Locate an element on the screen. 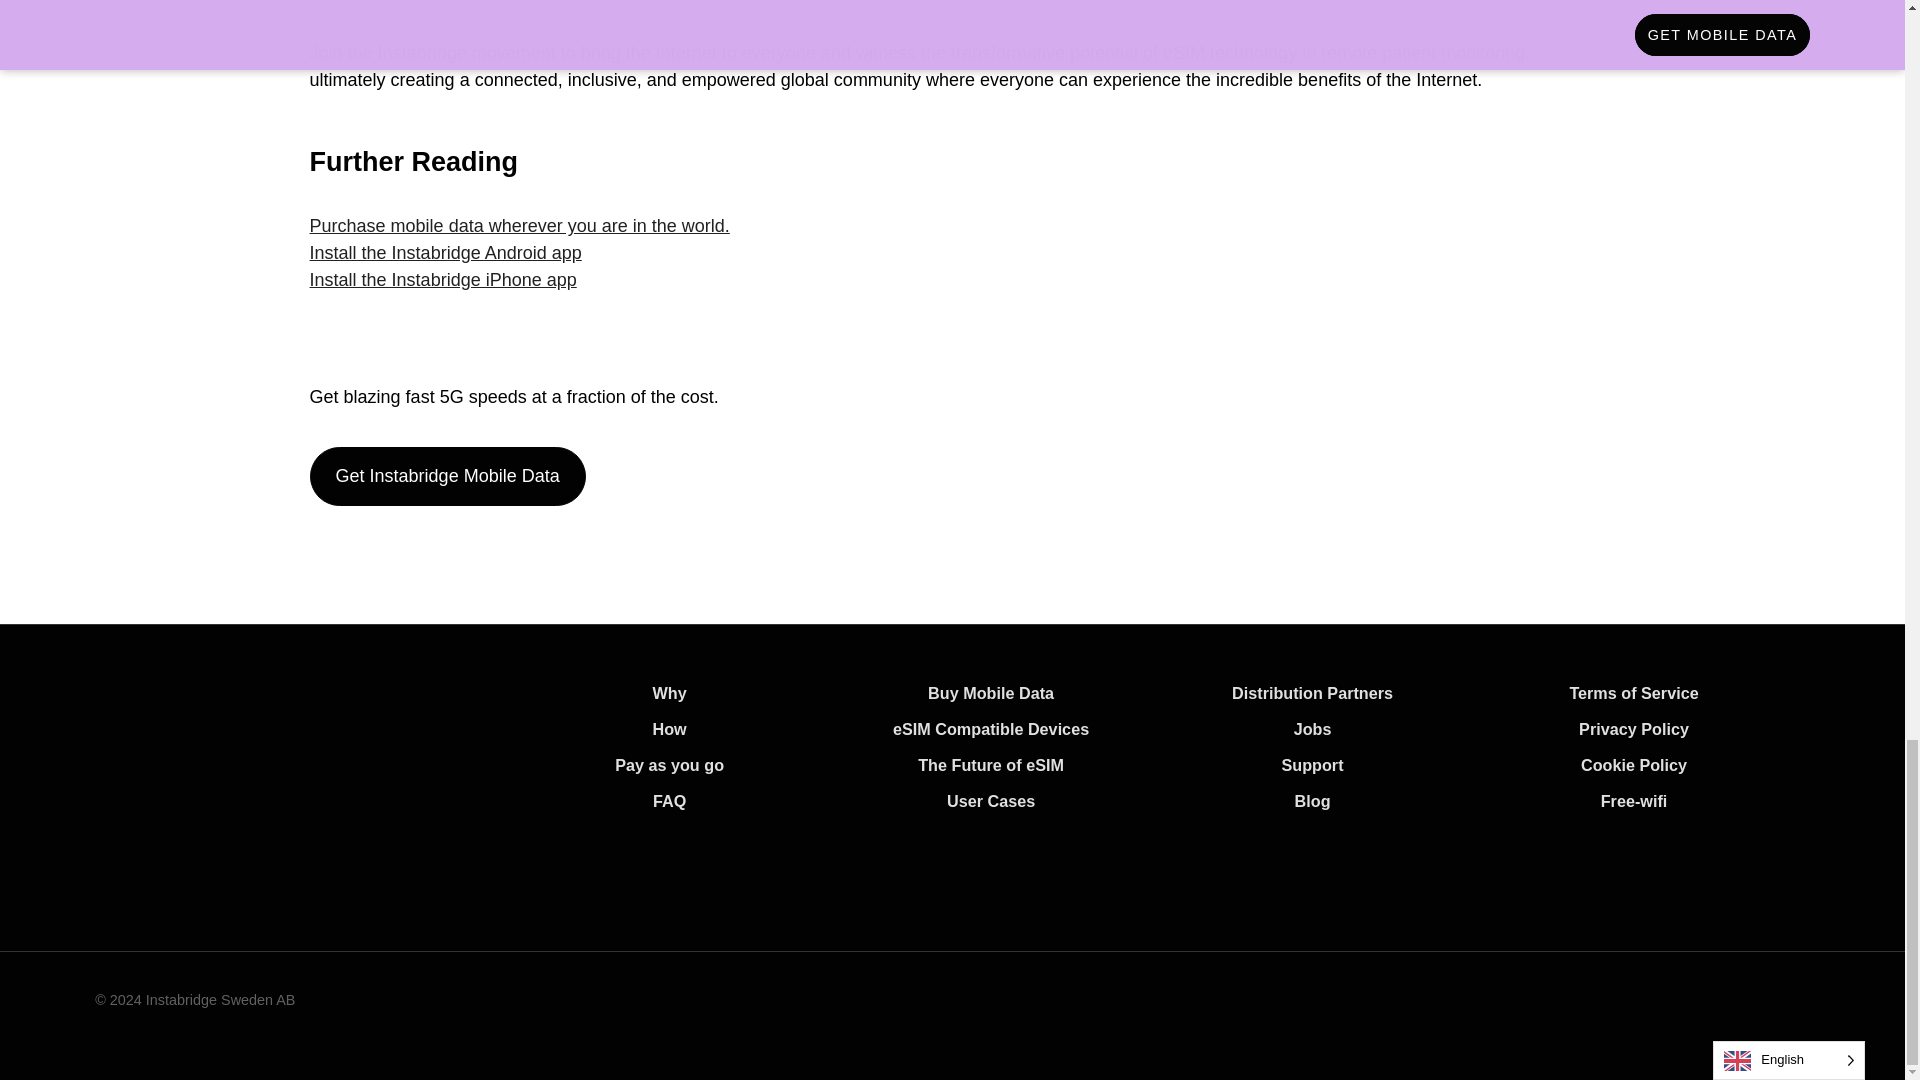 This screenshot has width=1920, height=1080. Support is located at coordinates (1313, 765).